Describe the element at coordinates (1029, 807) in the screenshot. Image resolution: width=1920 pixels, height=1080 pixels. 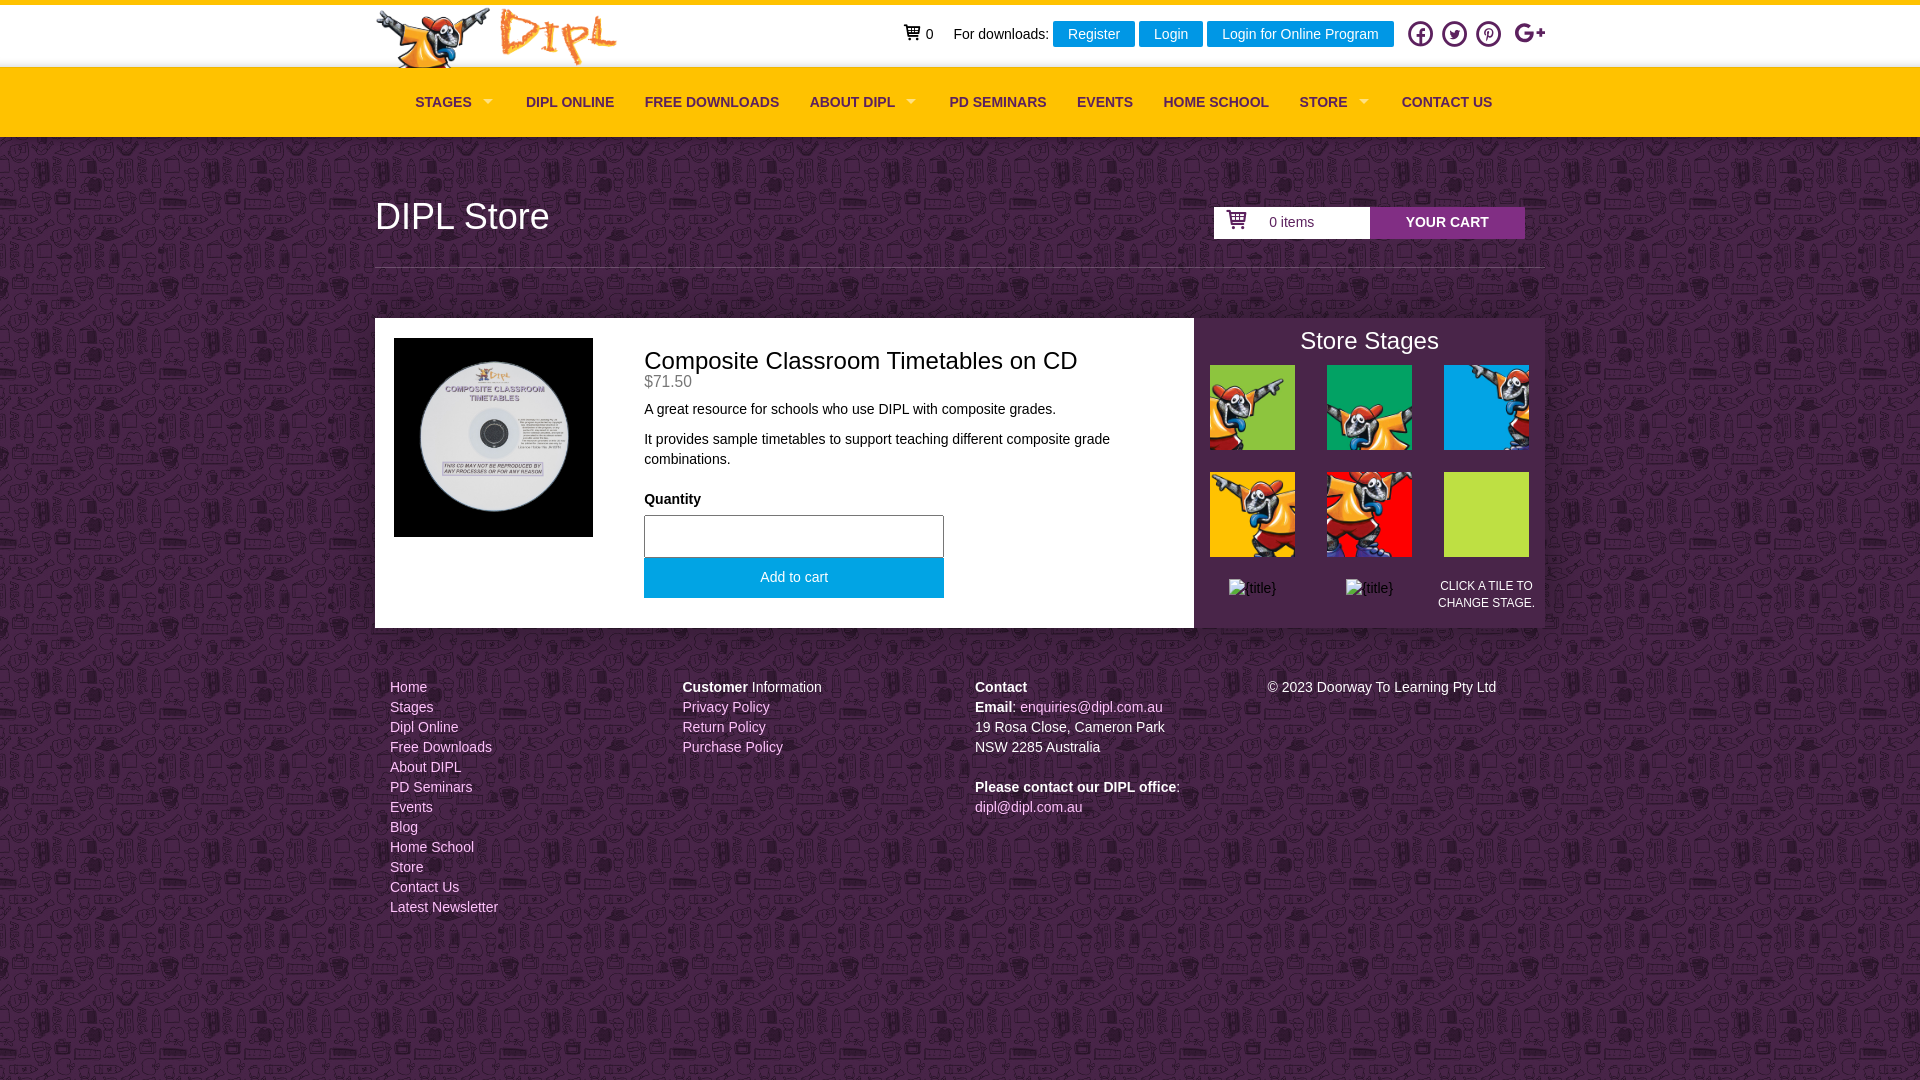
I see `dipl@dipl.com.au` at that location.